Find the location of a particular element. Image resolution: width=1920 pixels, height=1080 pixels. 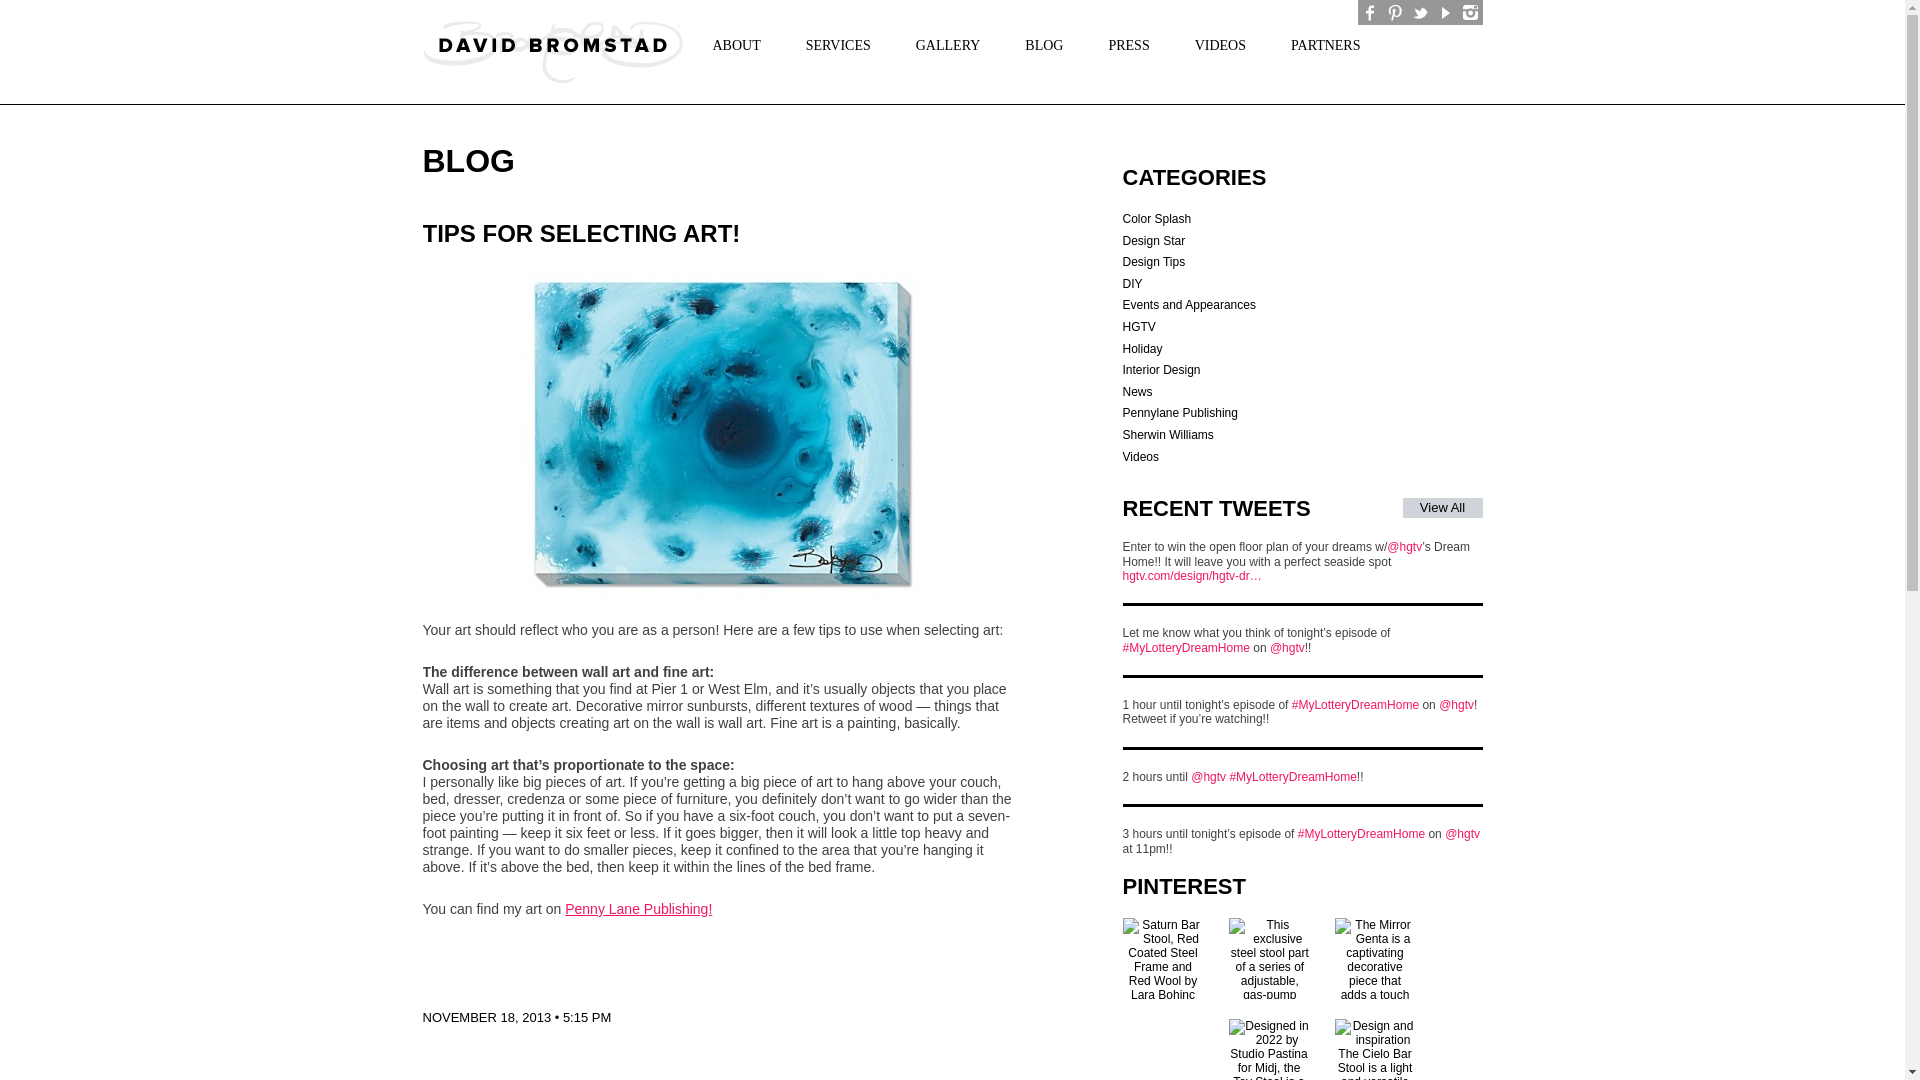

BLOG is located at coordinates (1036, 44).